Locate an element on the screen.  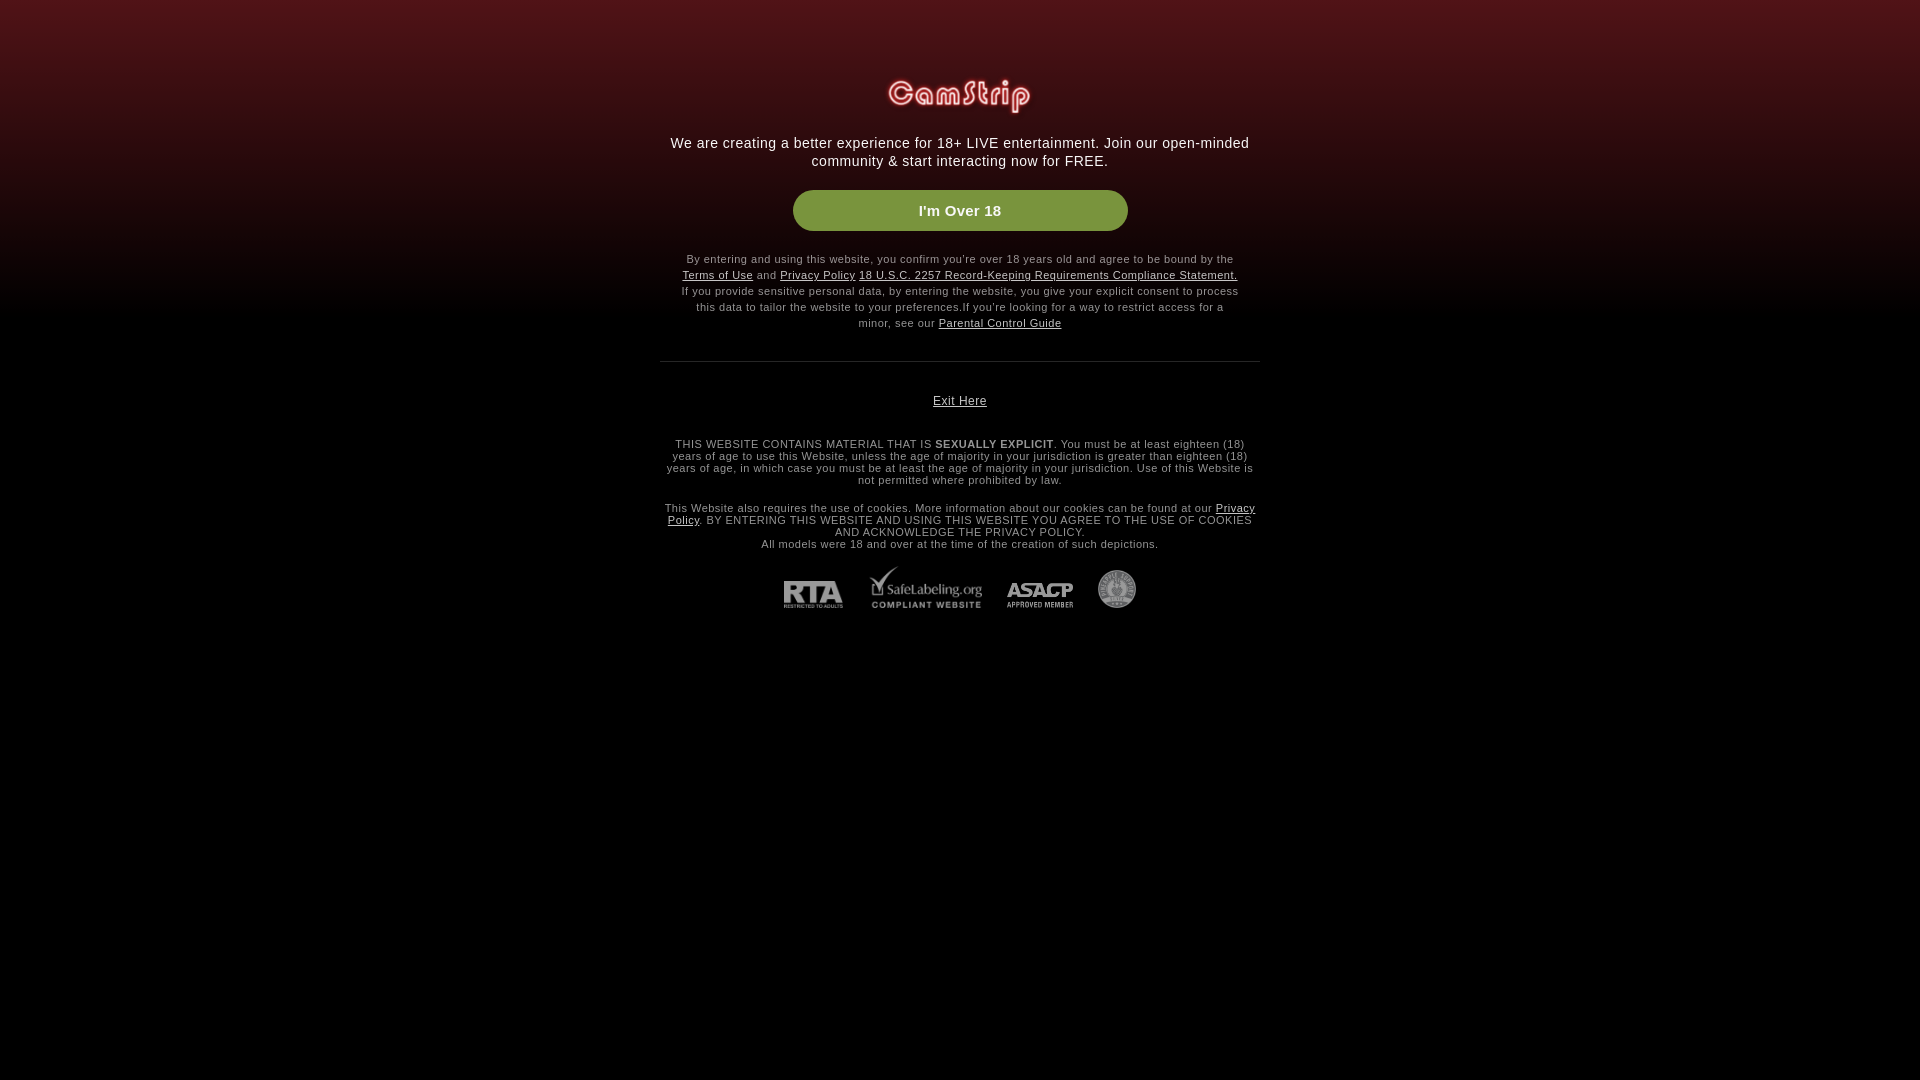
Lana_Lee_ is located at coordinates (1188, 967).